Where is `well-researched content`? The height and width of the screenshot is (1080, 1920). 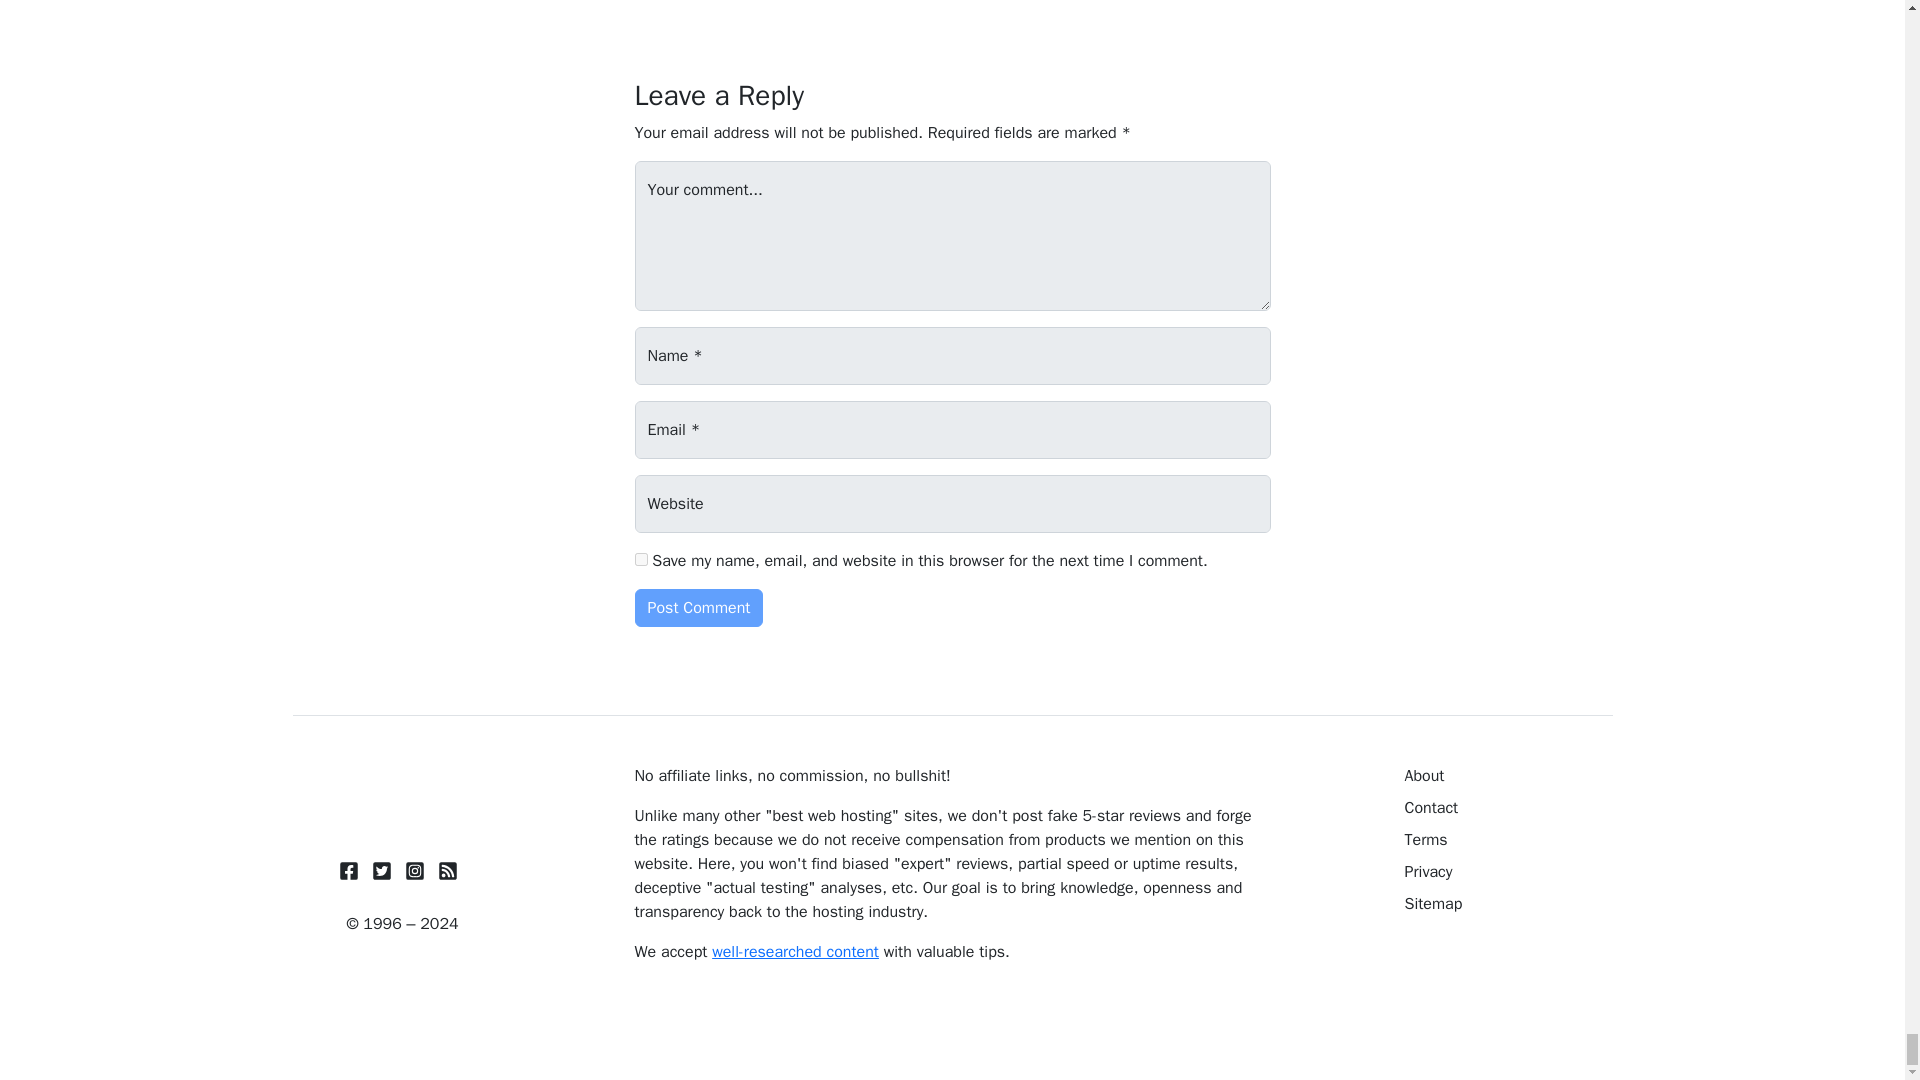
well-researched content is located at coordinates (796, 952).